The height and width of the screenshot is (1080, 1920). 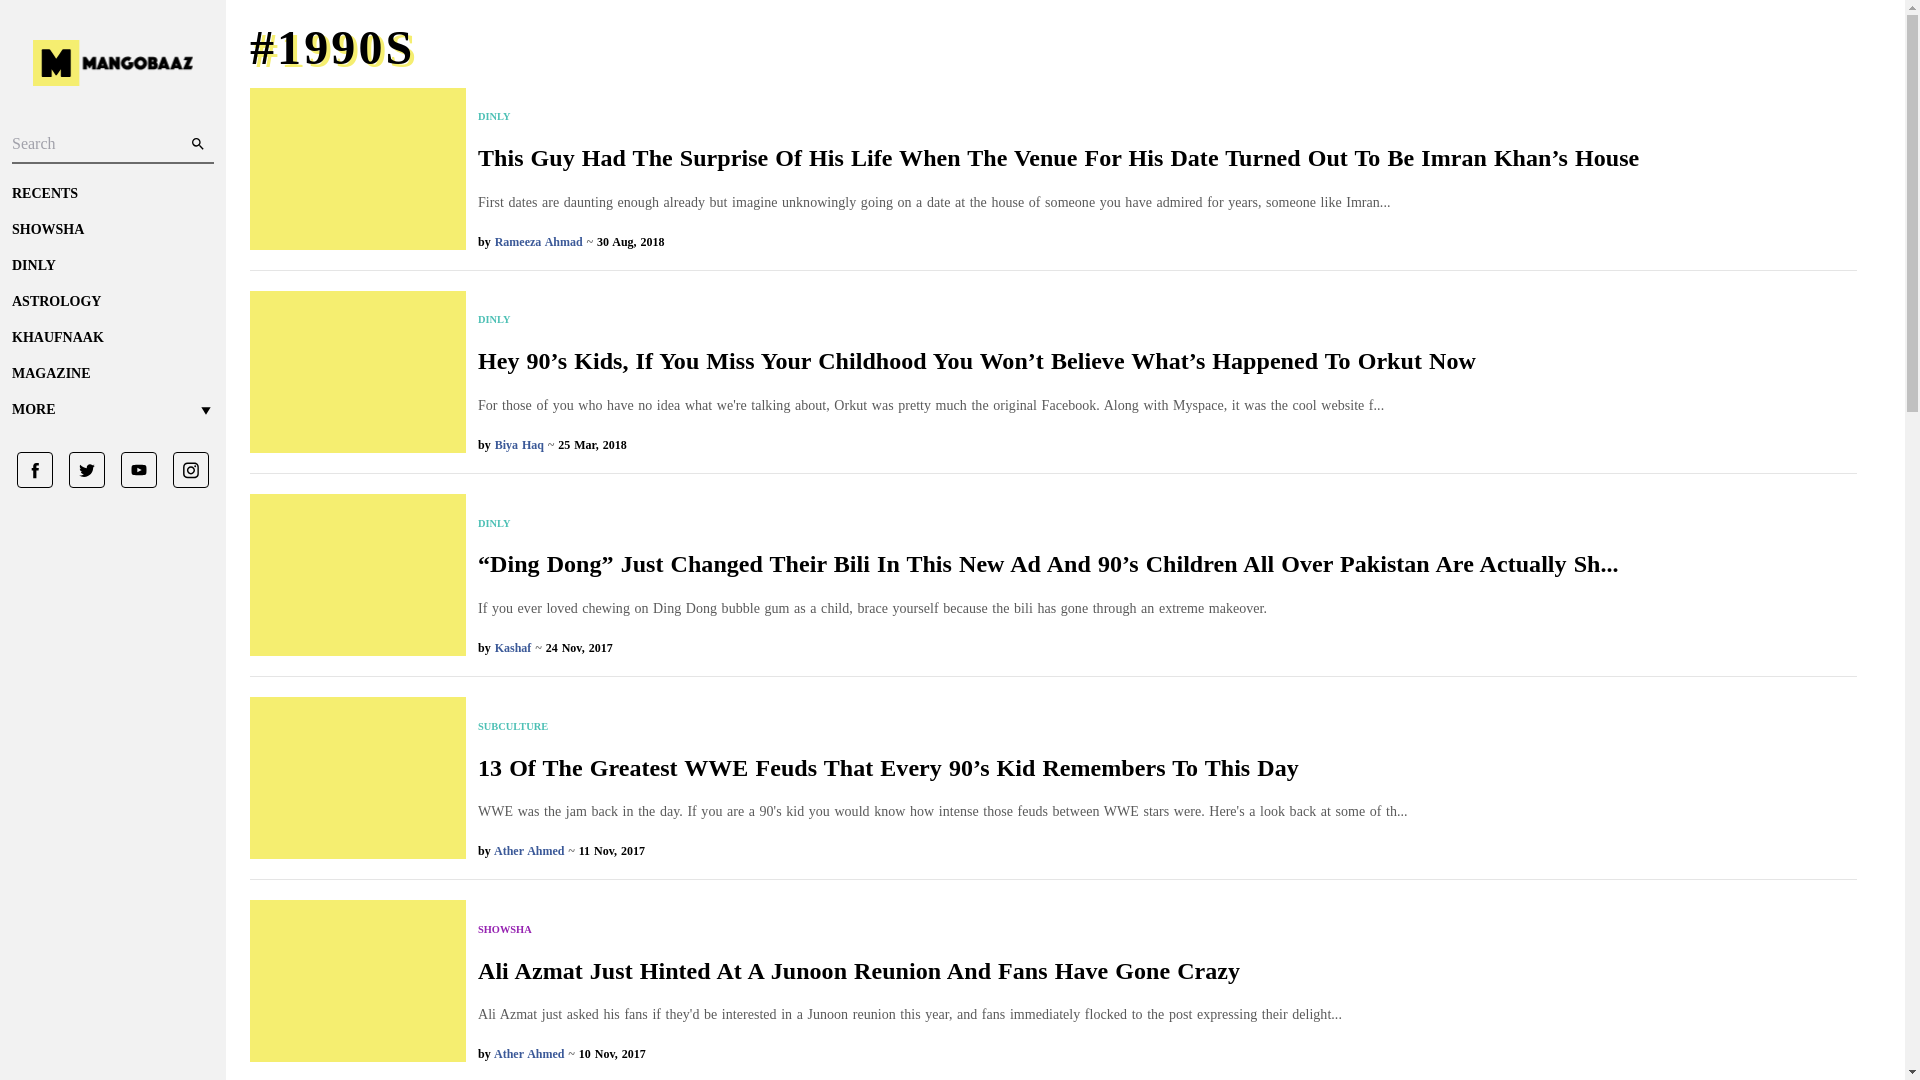 What do you see at coordinates (112, 266) in the screenshot?
I see `DINLY` at bounding box center [112, 266].